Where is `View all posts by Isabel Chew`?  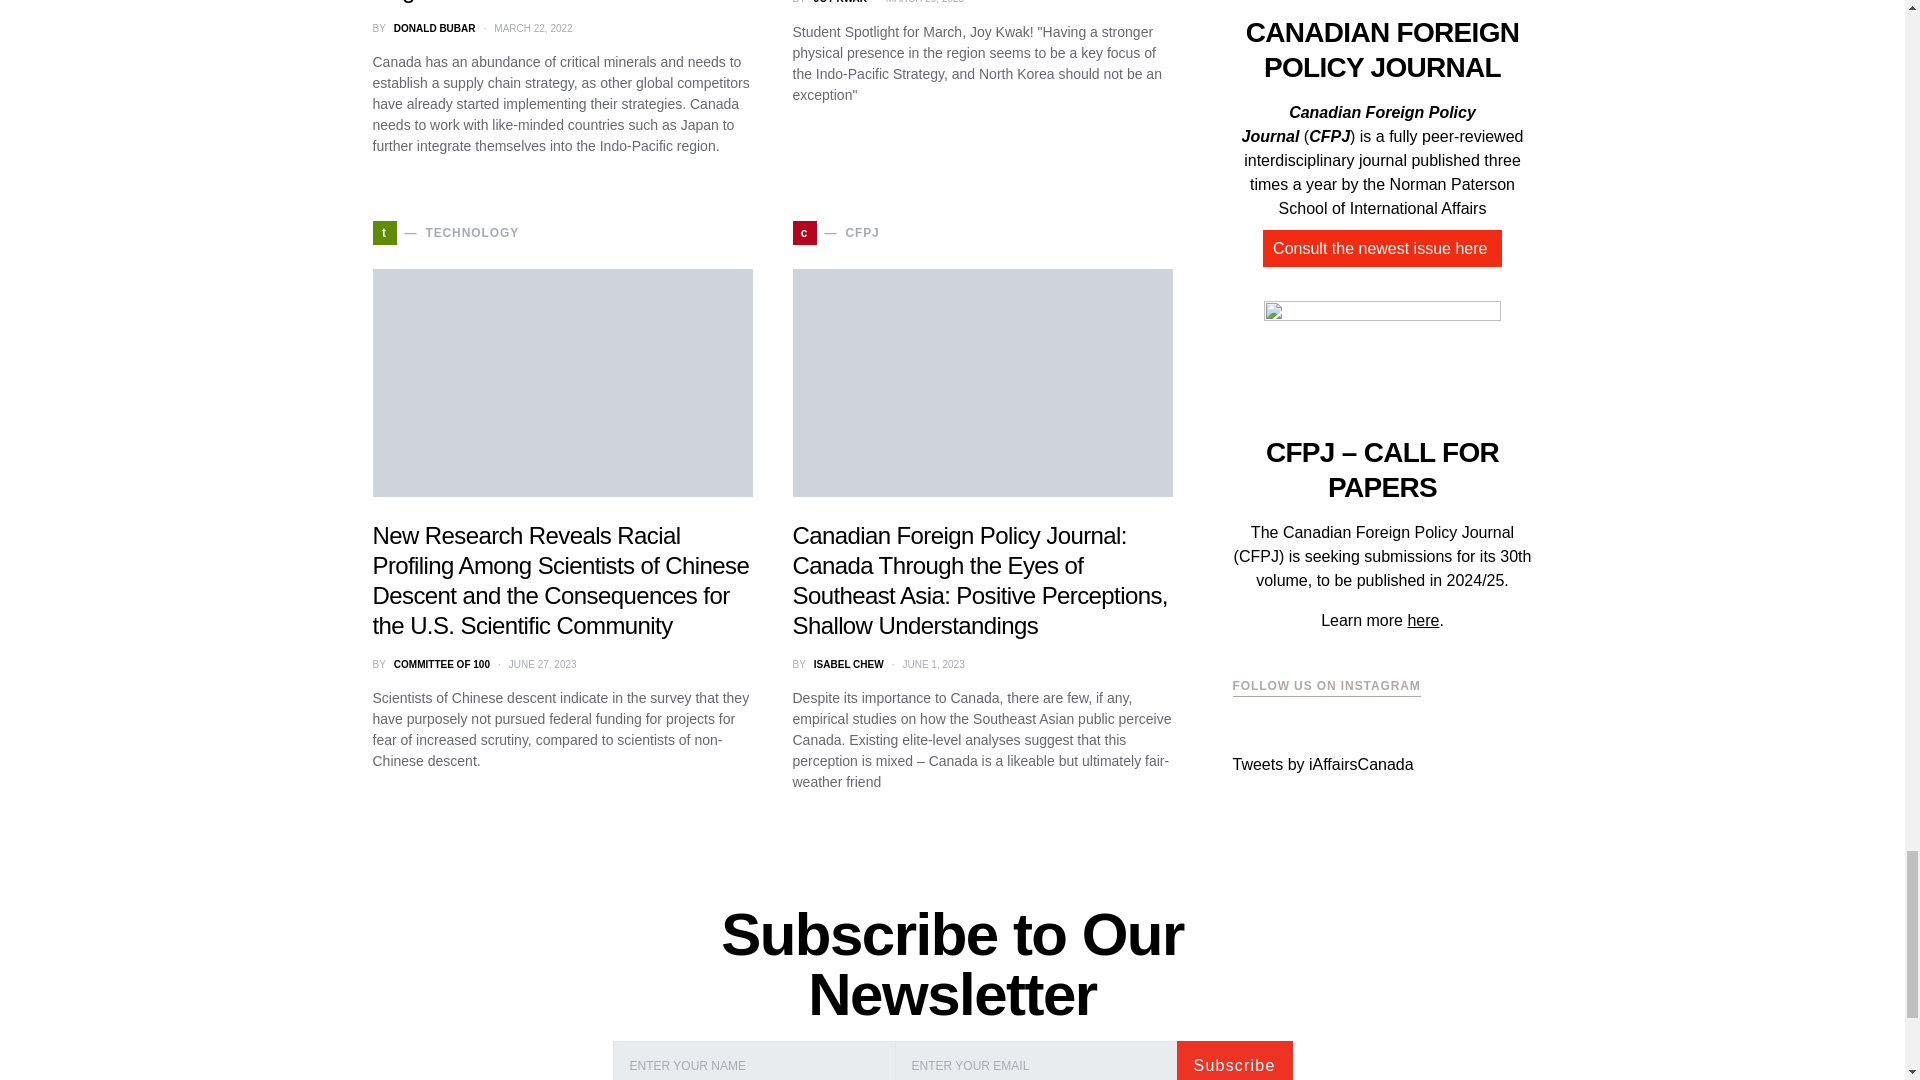 View all posts by Isabel Chew is located at coordinates (848, 664).